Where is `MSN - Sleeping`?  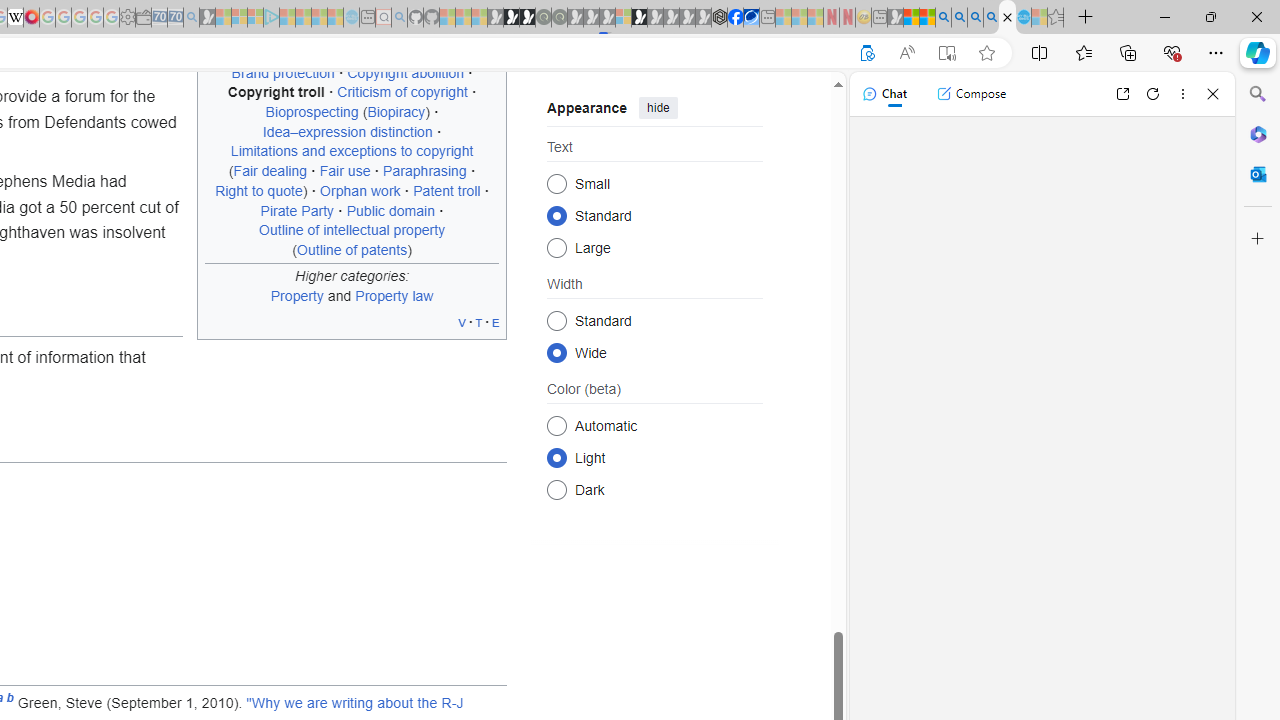 MSN - Sleeping is located at coordinates (895, 18).